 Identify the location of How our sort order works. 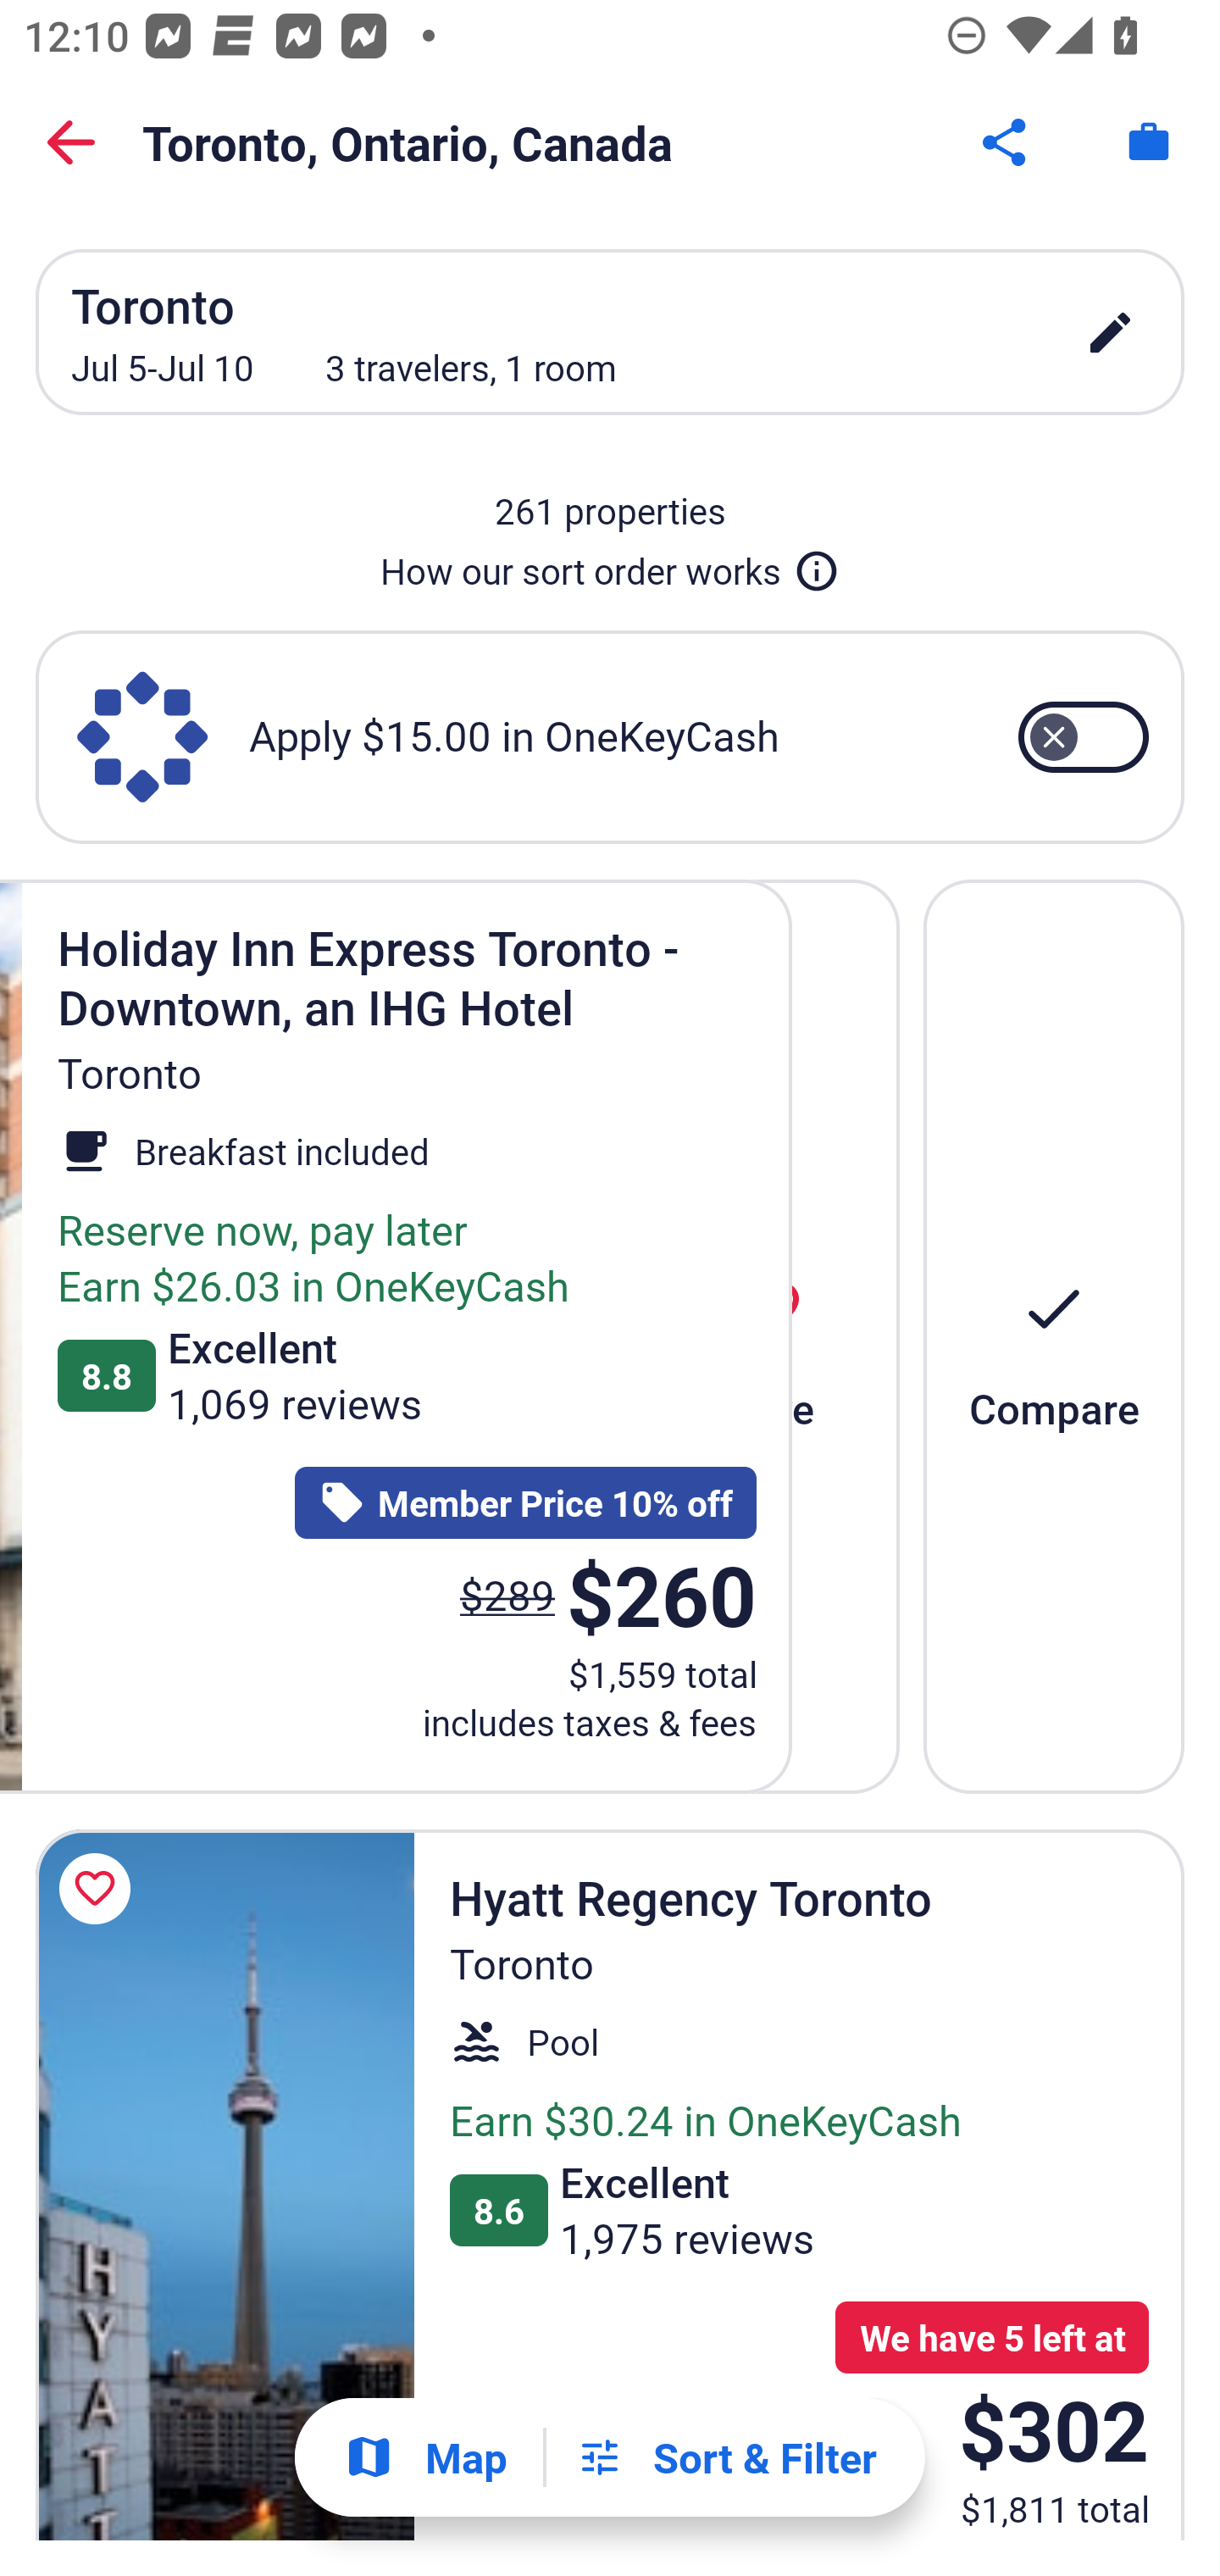
(610, 564).